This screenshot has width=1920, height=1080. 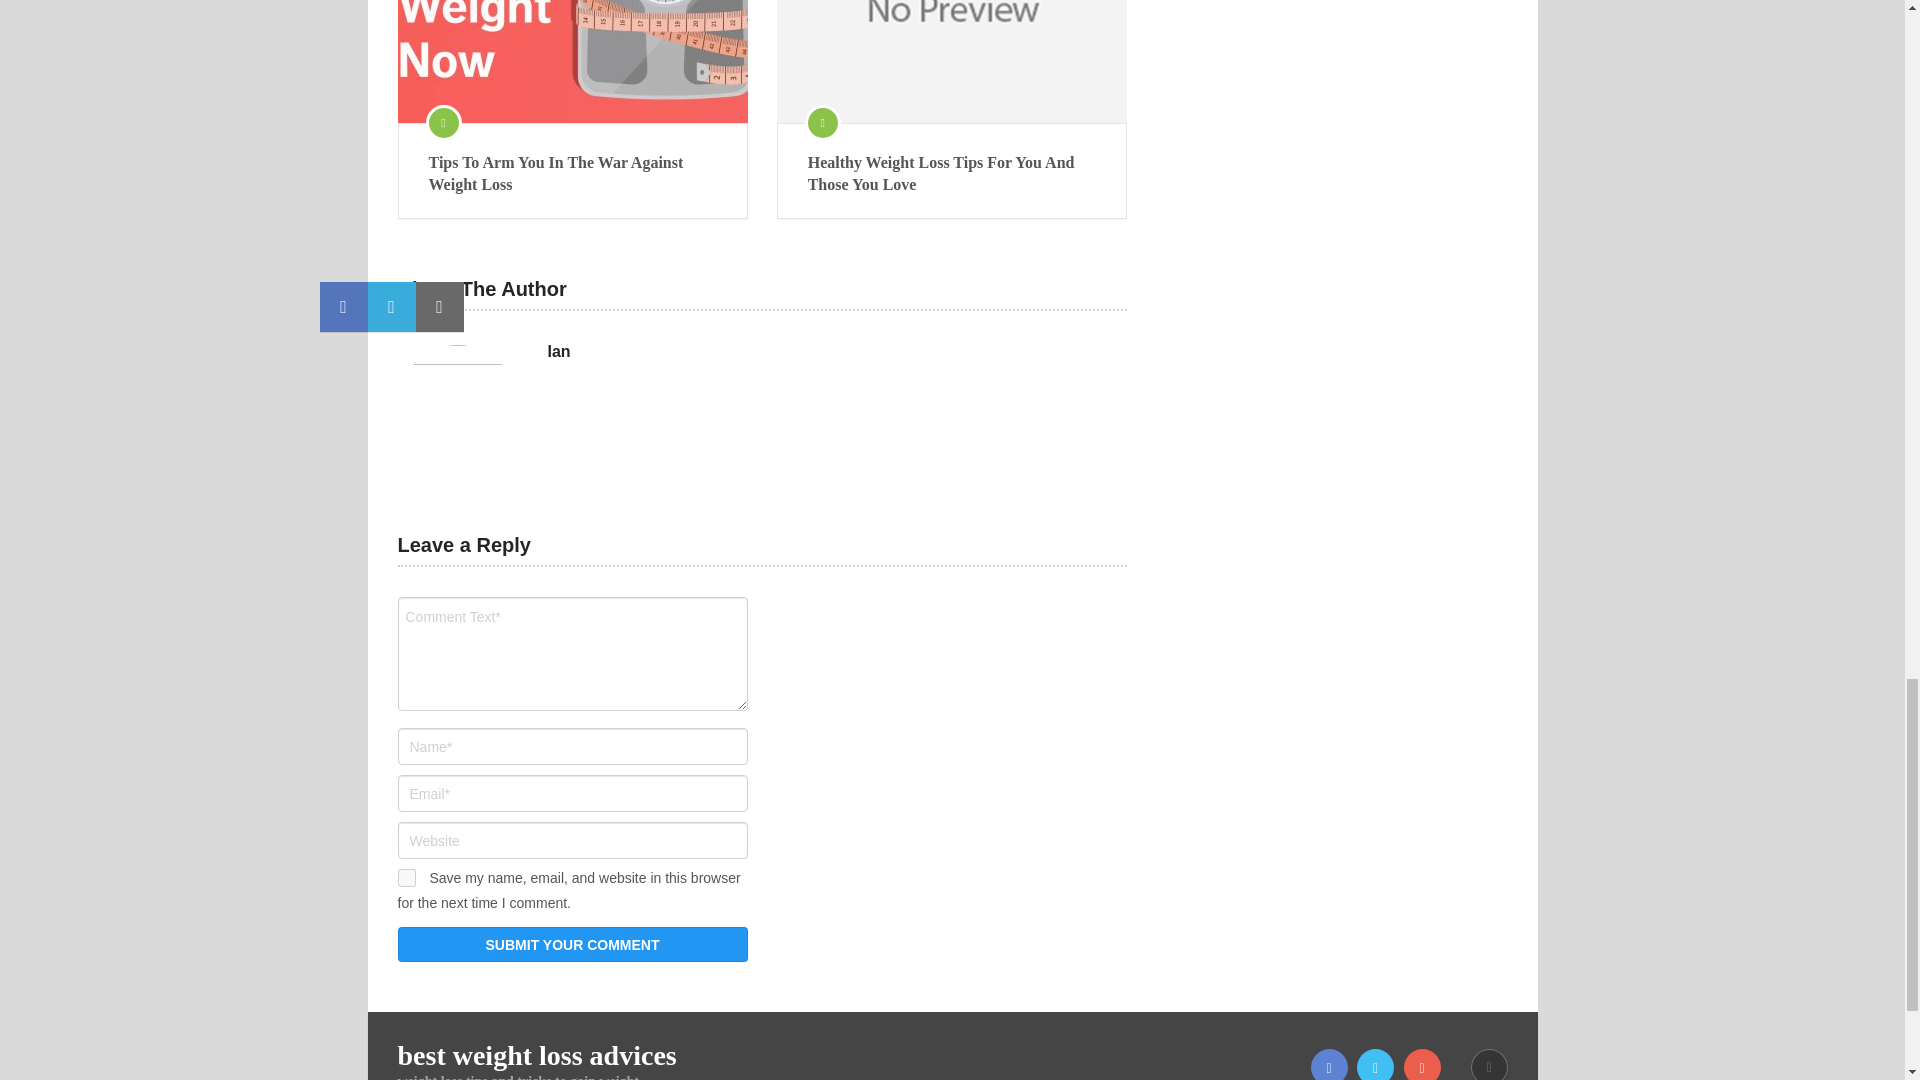 I want to click on Ian, so click(x=558, y=352).